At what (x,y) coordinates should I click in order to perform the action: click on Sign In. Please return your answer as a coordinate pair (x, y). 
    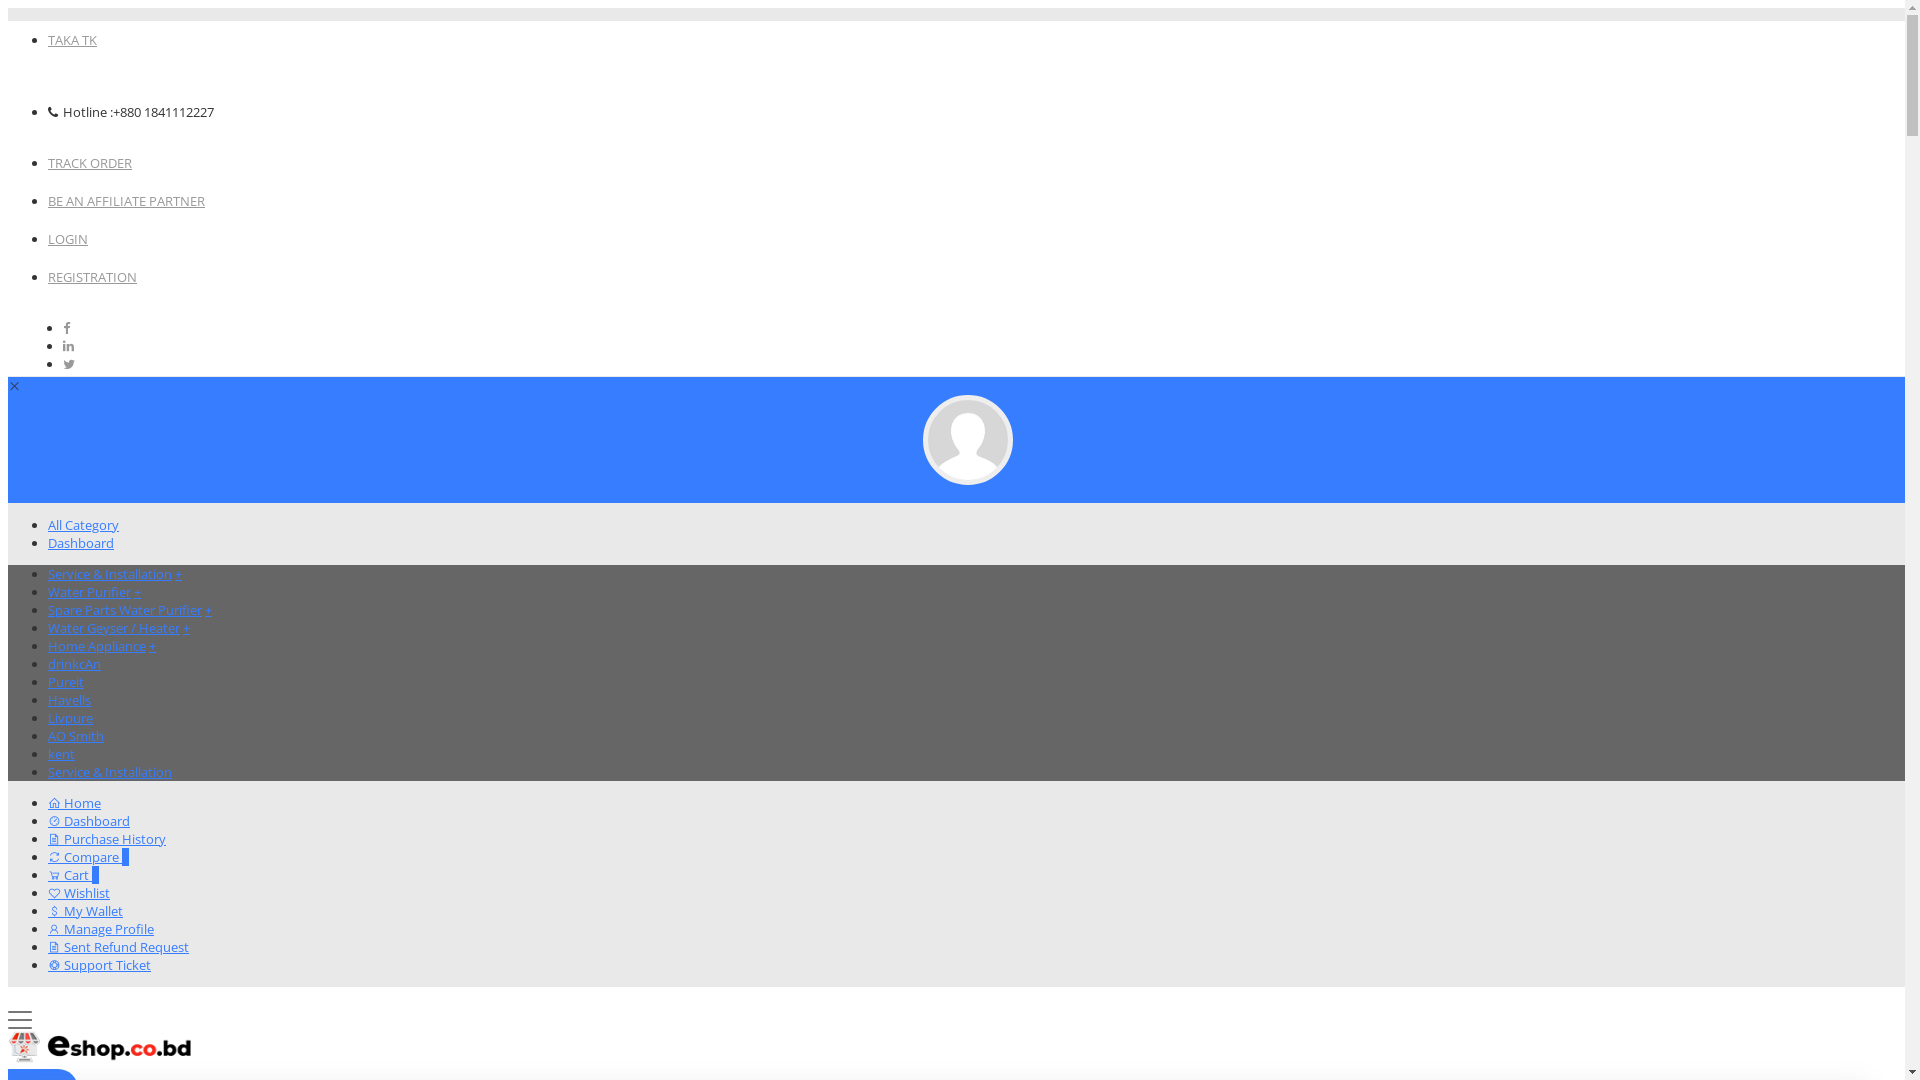
    Looking at the image, I should click on (28, 494).